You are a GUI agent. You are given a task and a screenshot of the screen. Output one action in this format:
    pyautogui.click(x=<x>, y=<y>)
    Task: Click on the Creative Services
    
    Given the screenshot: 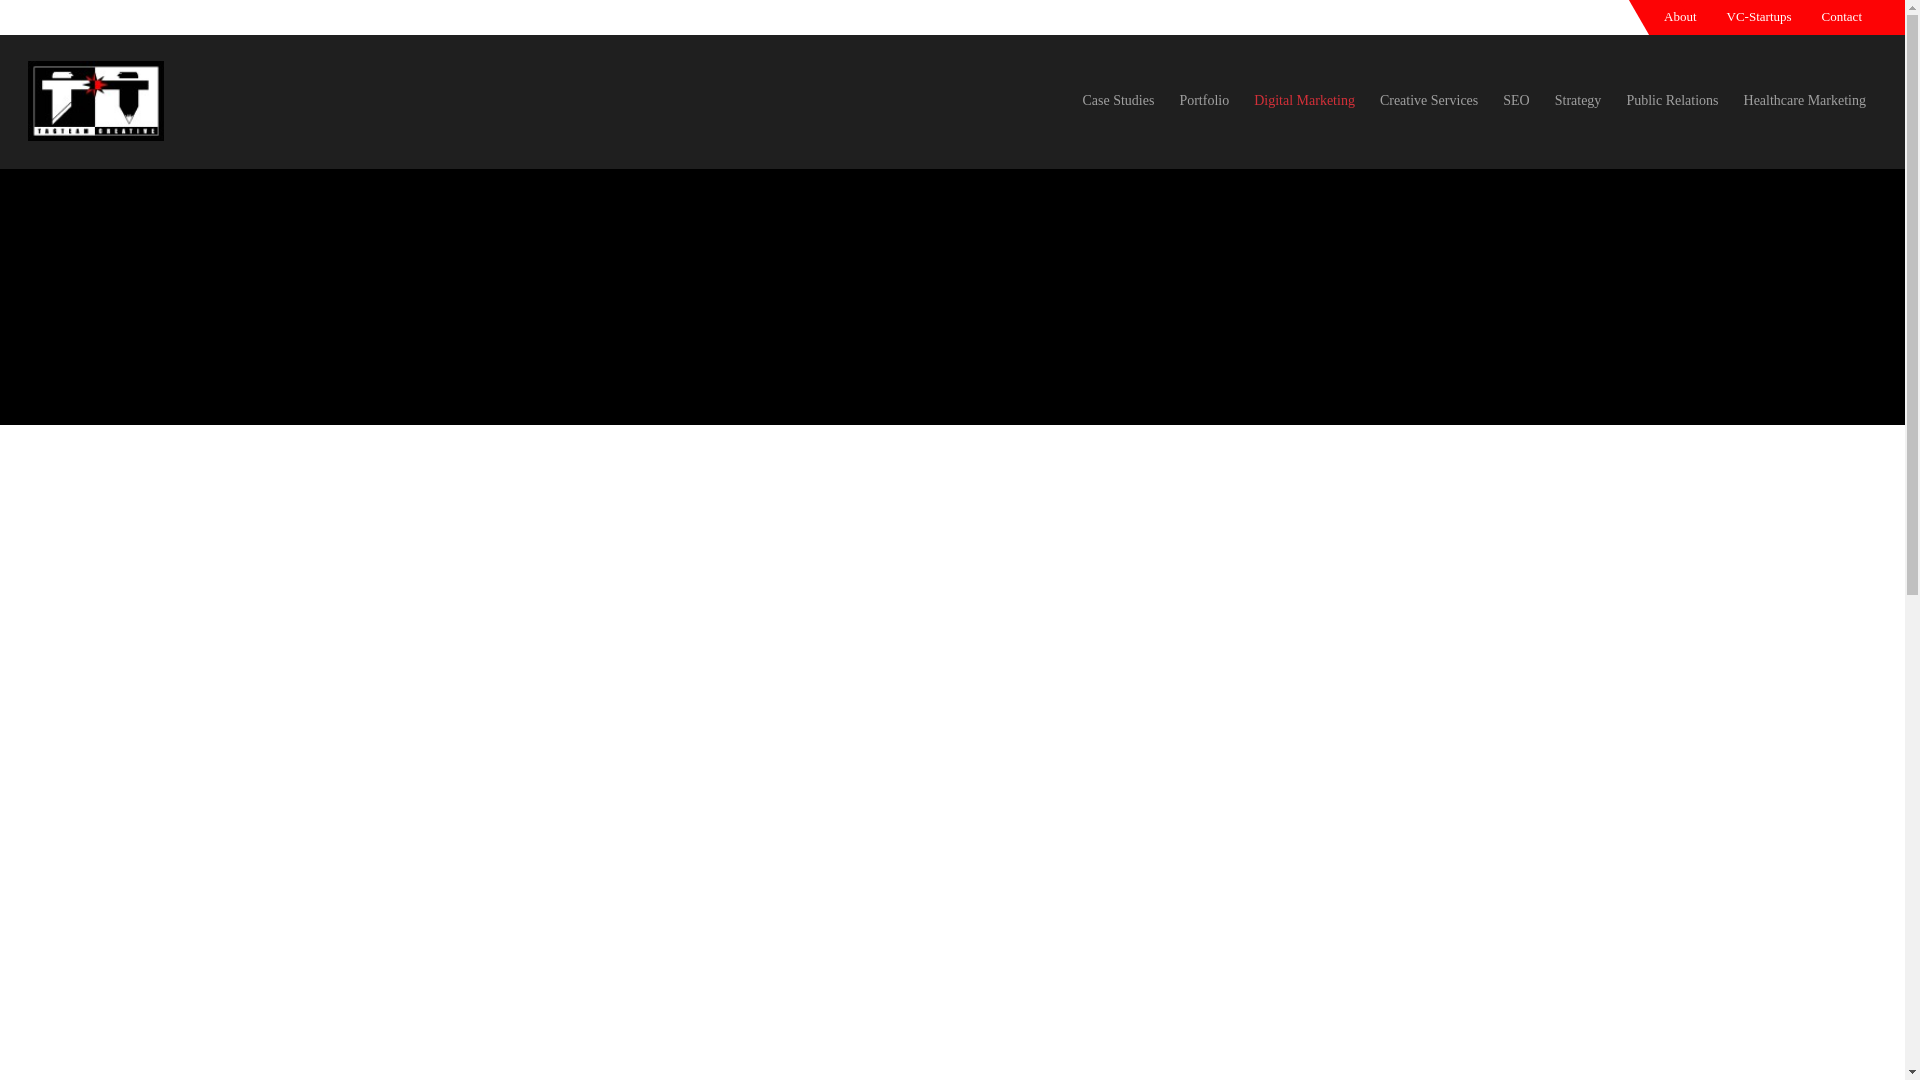 What is the action you would take?
    pyautogui.click(x=1429, y=114)
    